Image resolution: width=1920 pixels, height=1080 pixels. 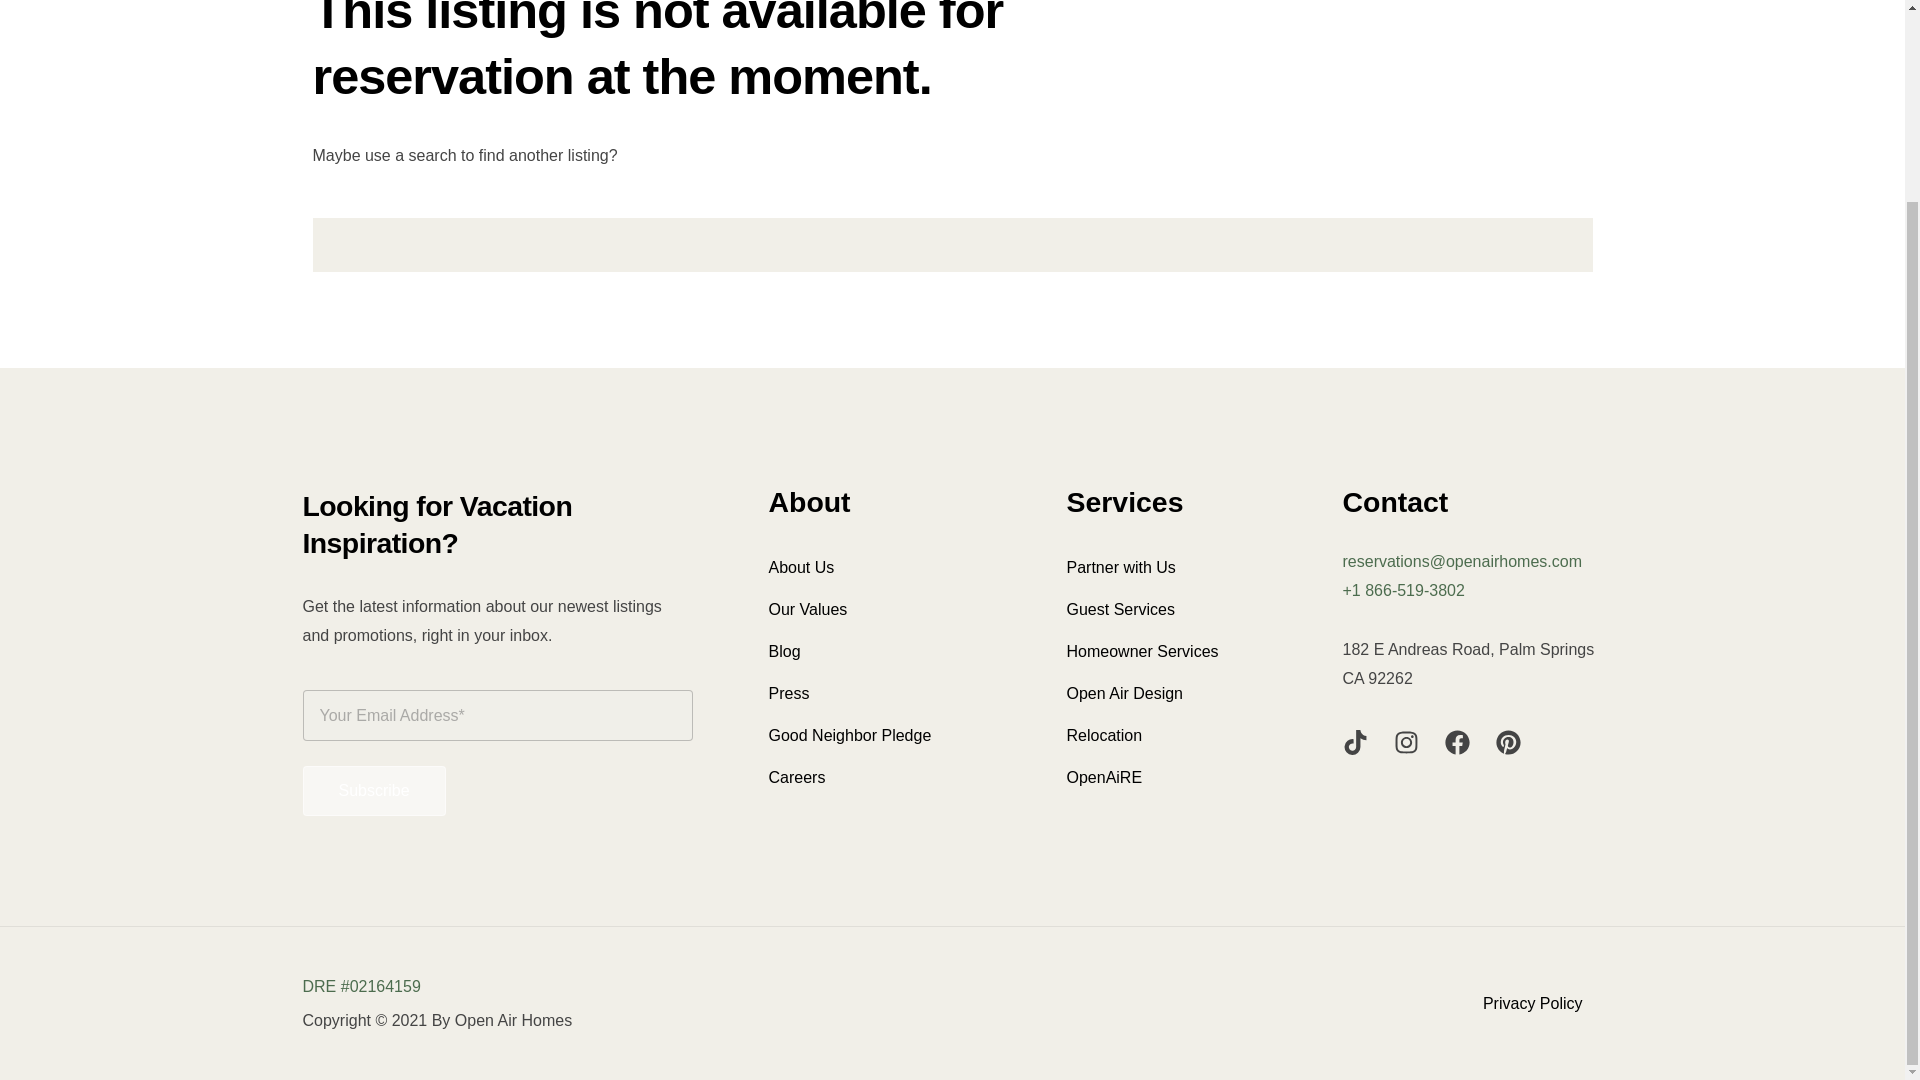 I want to click on Good Neighbor Pledge, so click(x=892, y=736).